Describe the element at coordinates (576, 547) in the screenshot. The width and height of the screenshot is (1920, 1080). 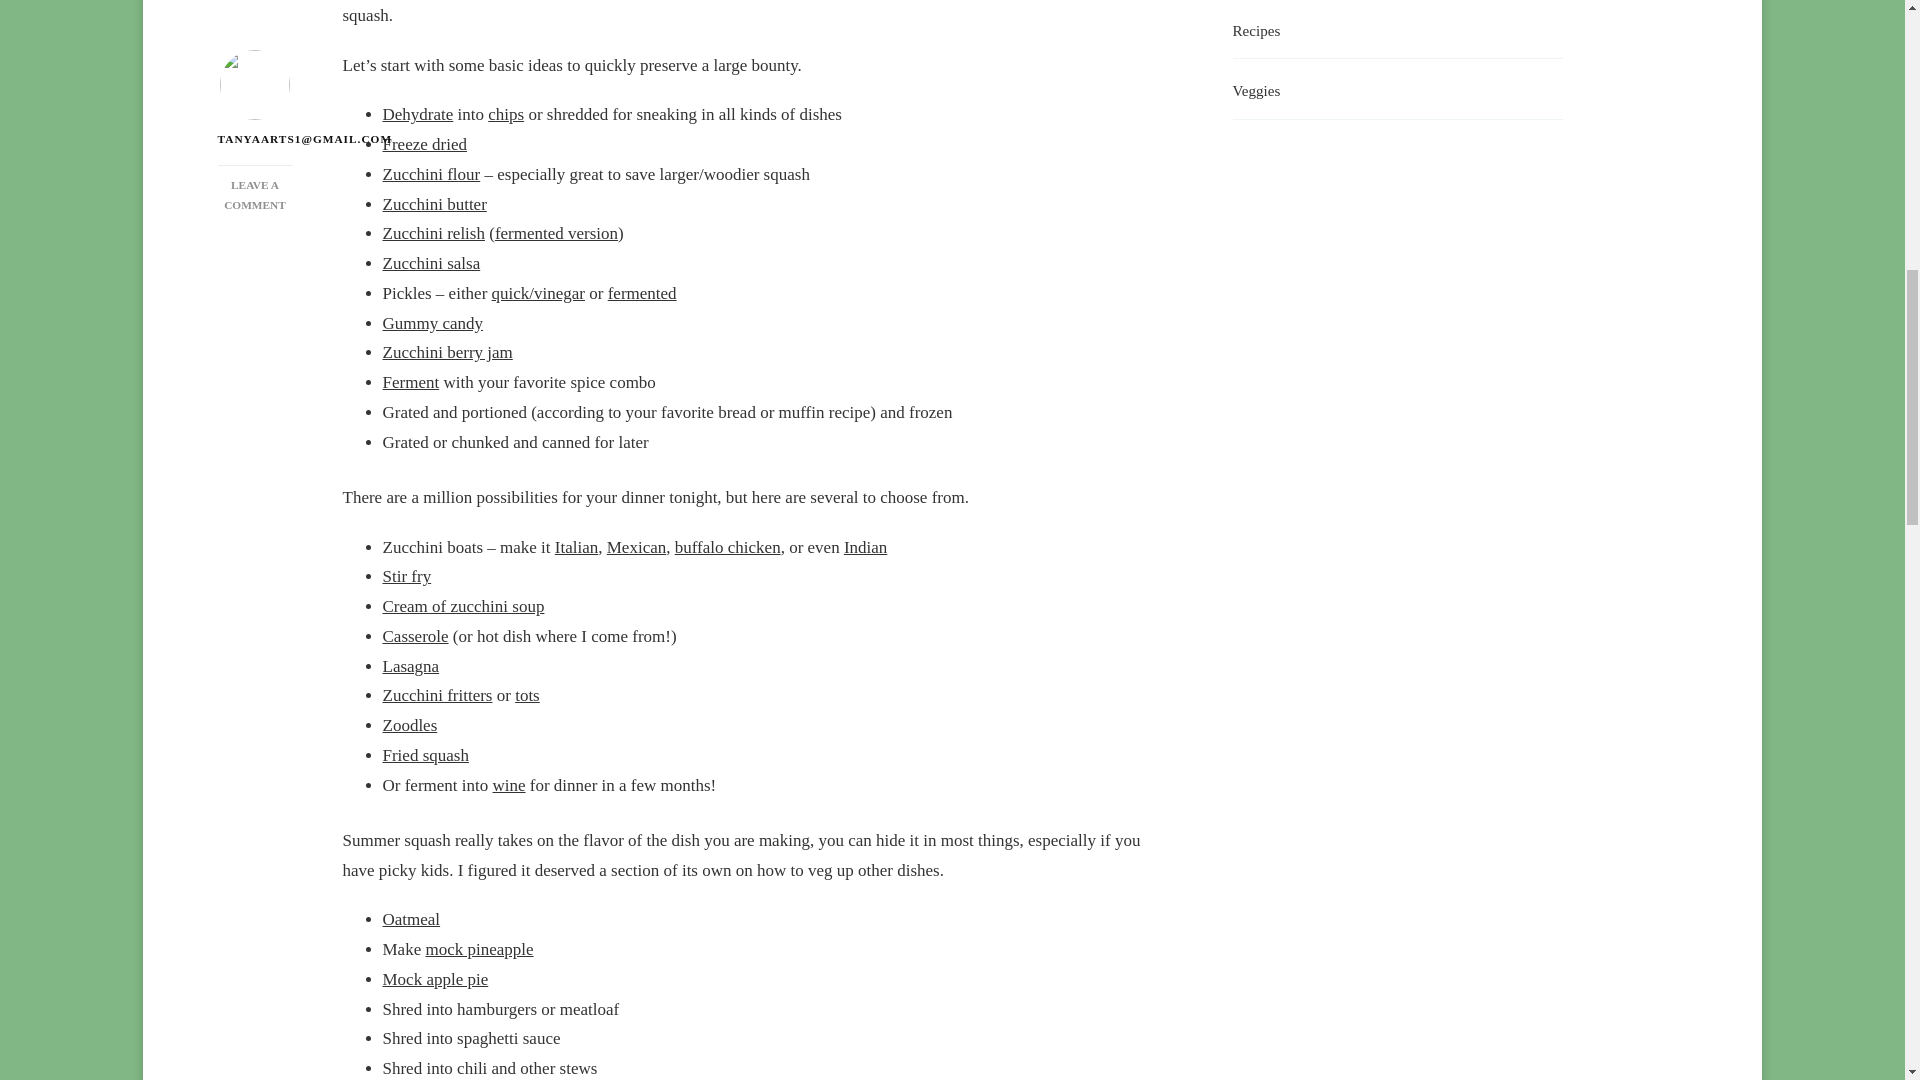
I see `Zucchini berry jam` at that location.